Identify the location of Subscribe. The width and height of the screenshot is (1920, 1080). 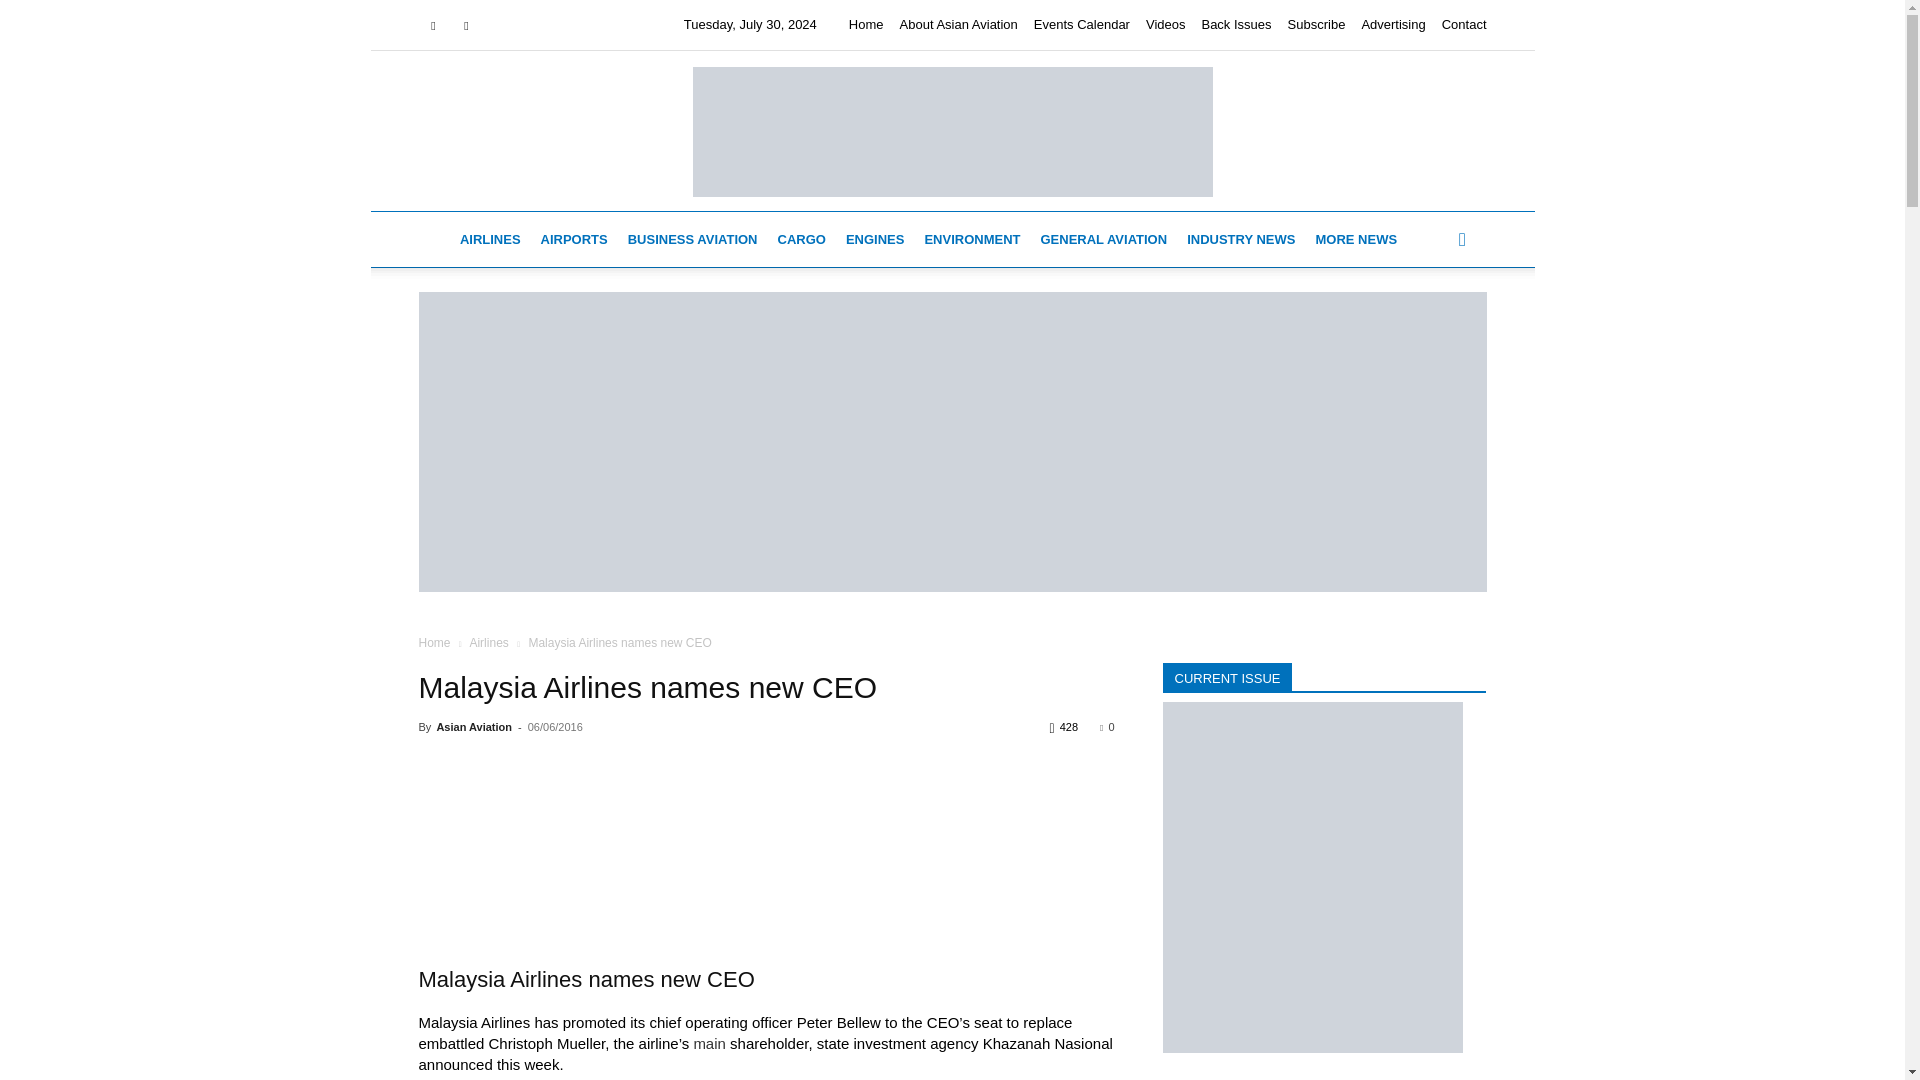
(1316, 24).